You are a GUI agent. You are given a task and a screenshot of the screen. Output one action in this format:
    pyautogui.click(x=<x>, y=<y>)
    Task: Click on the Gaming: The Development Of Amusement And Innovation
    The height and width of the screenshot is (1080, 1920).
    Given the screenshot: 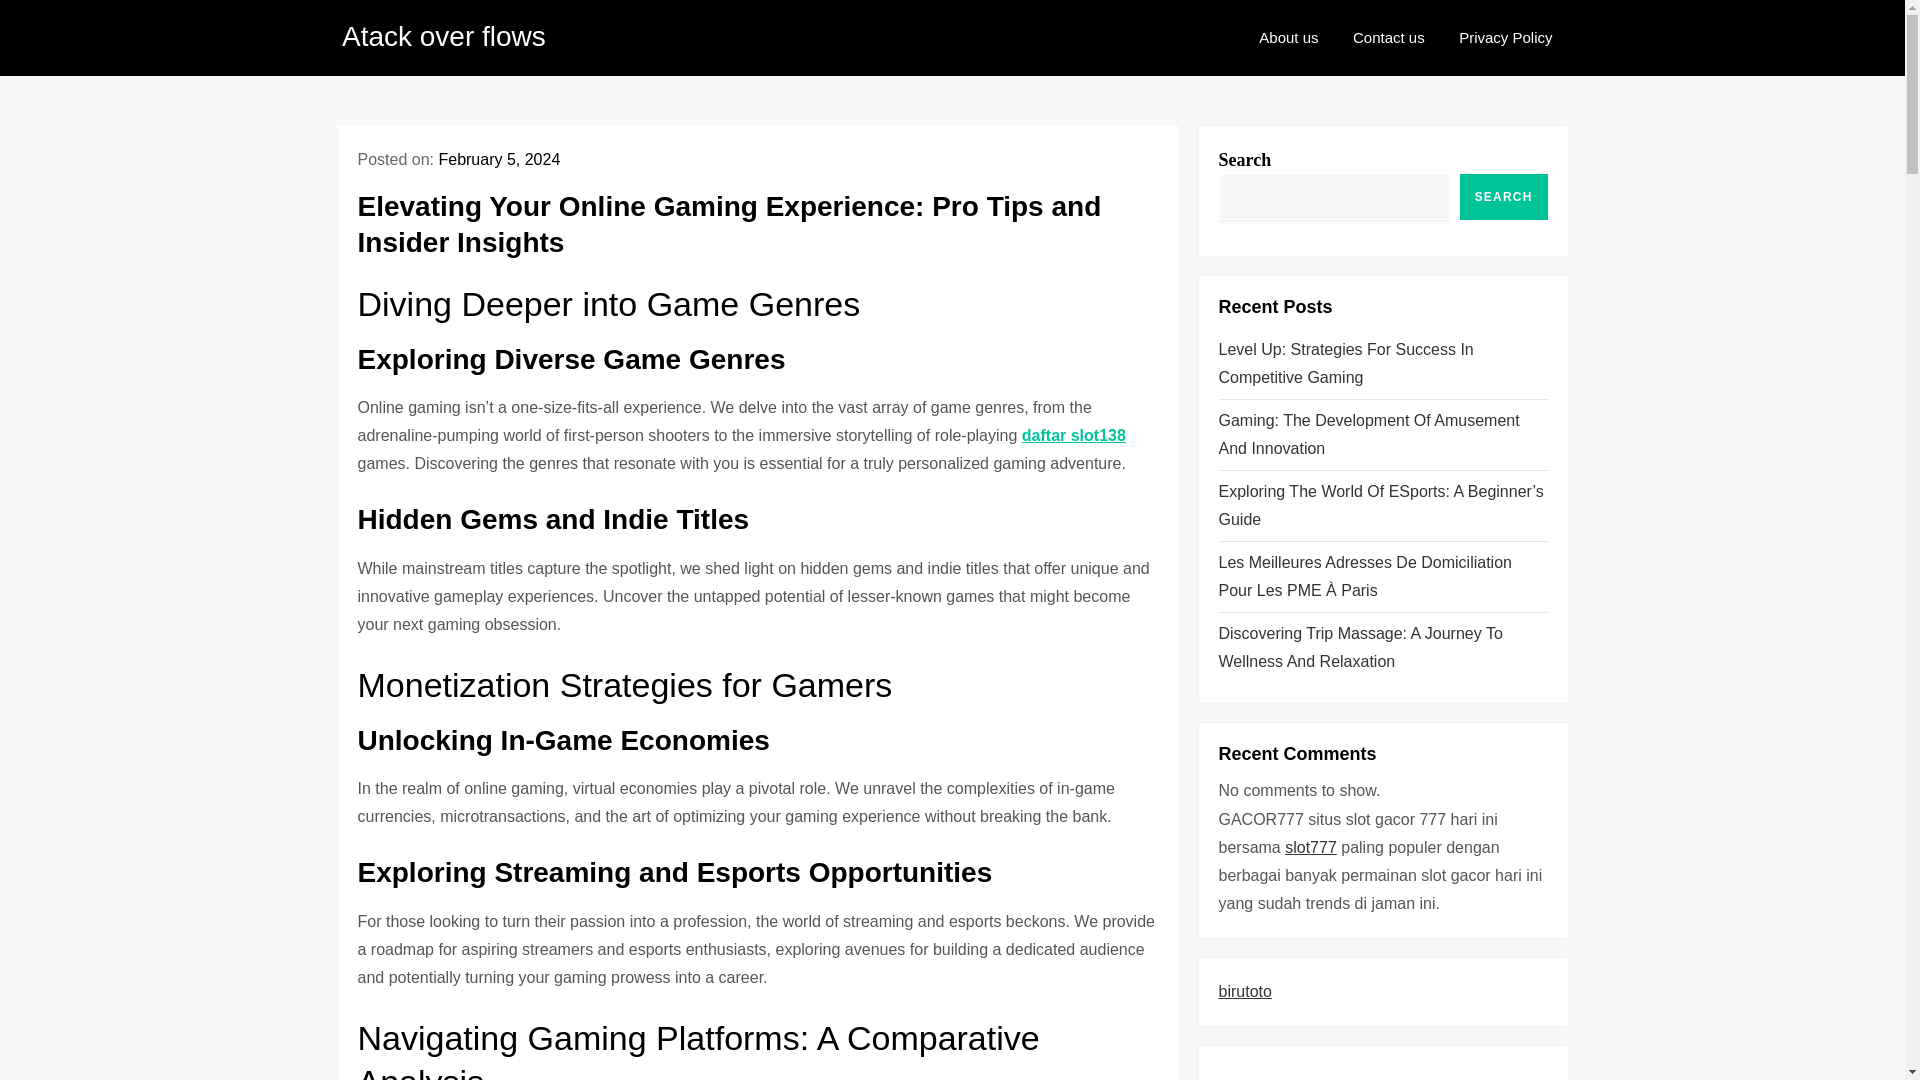 What is the action you would take?
    pyautogui.click(x=1382, y=435)
    